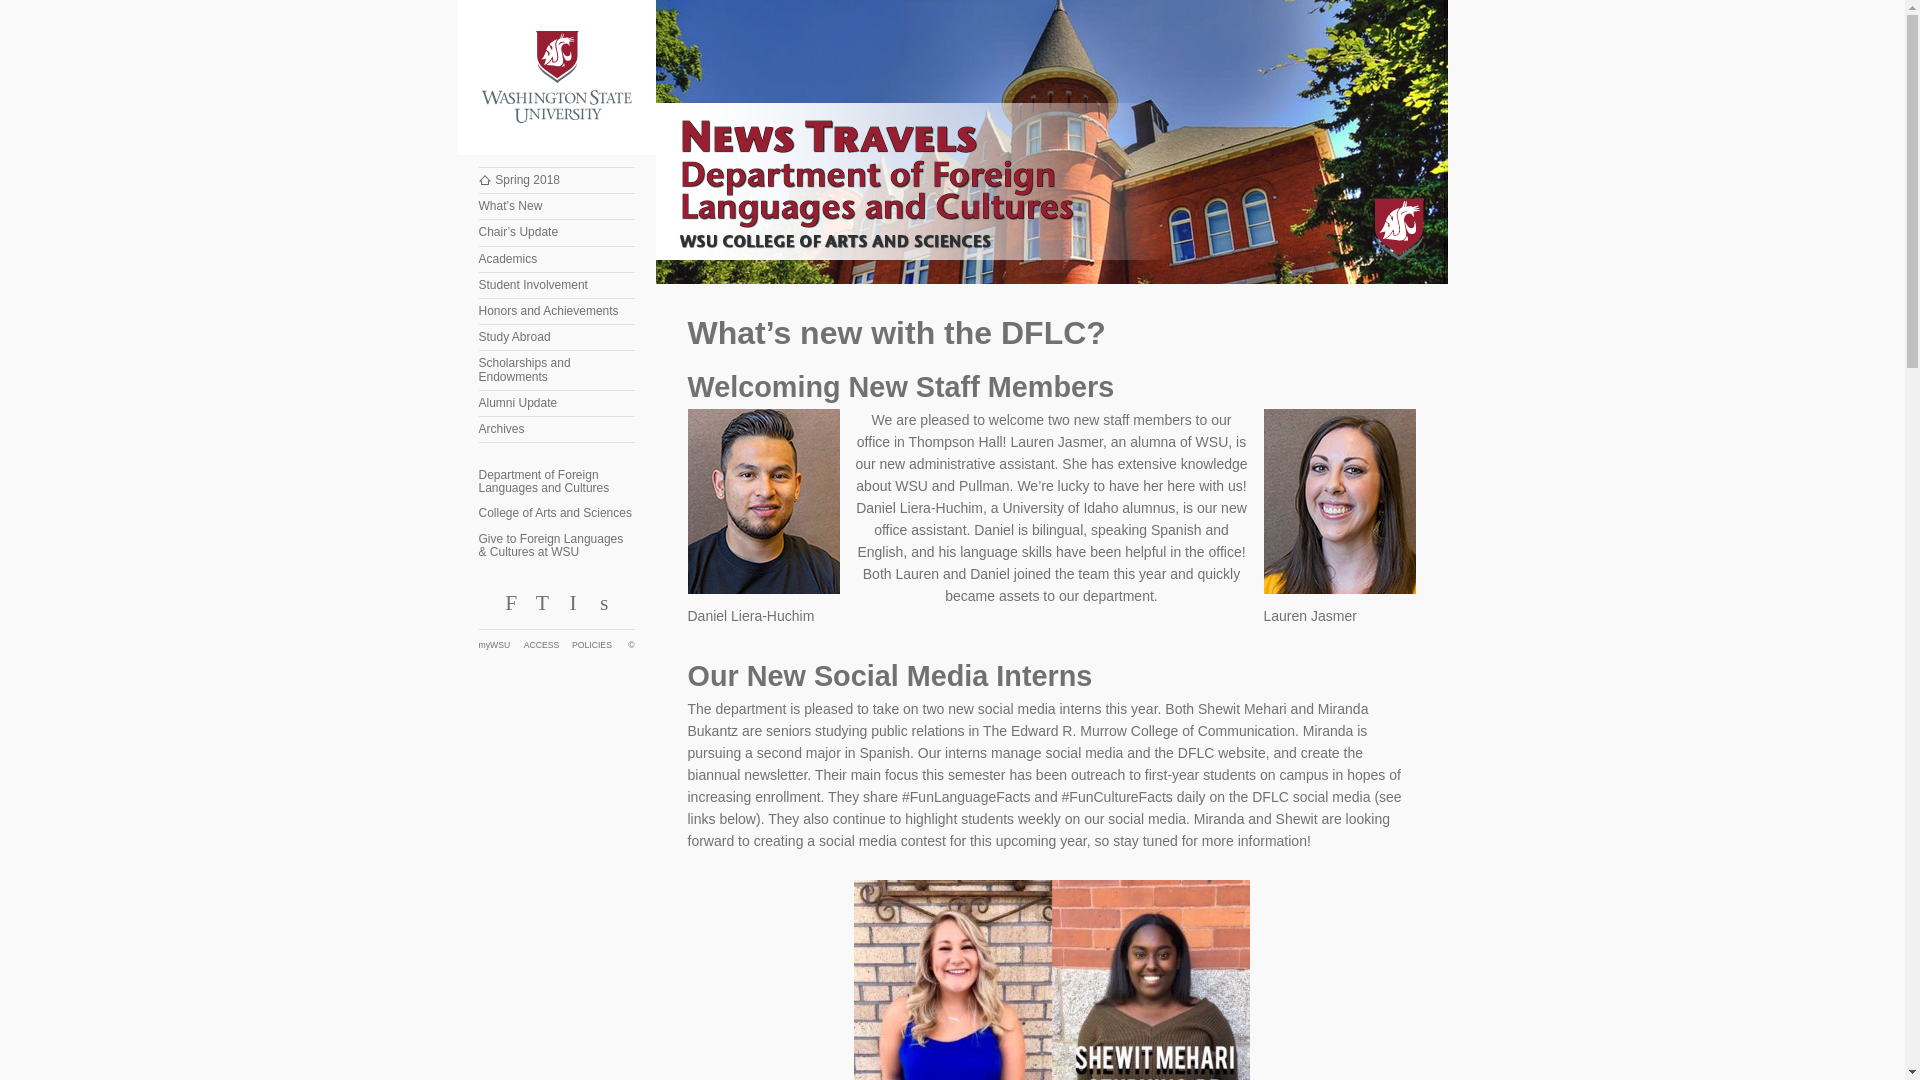 The width and height of the screenshot is (1920, 1080). Describe the element at coordinates (557, 78) in the screenshot. I see `Washington State University` at that location.